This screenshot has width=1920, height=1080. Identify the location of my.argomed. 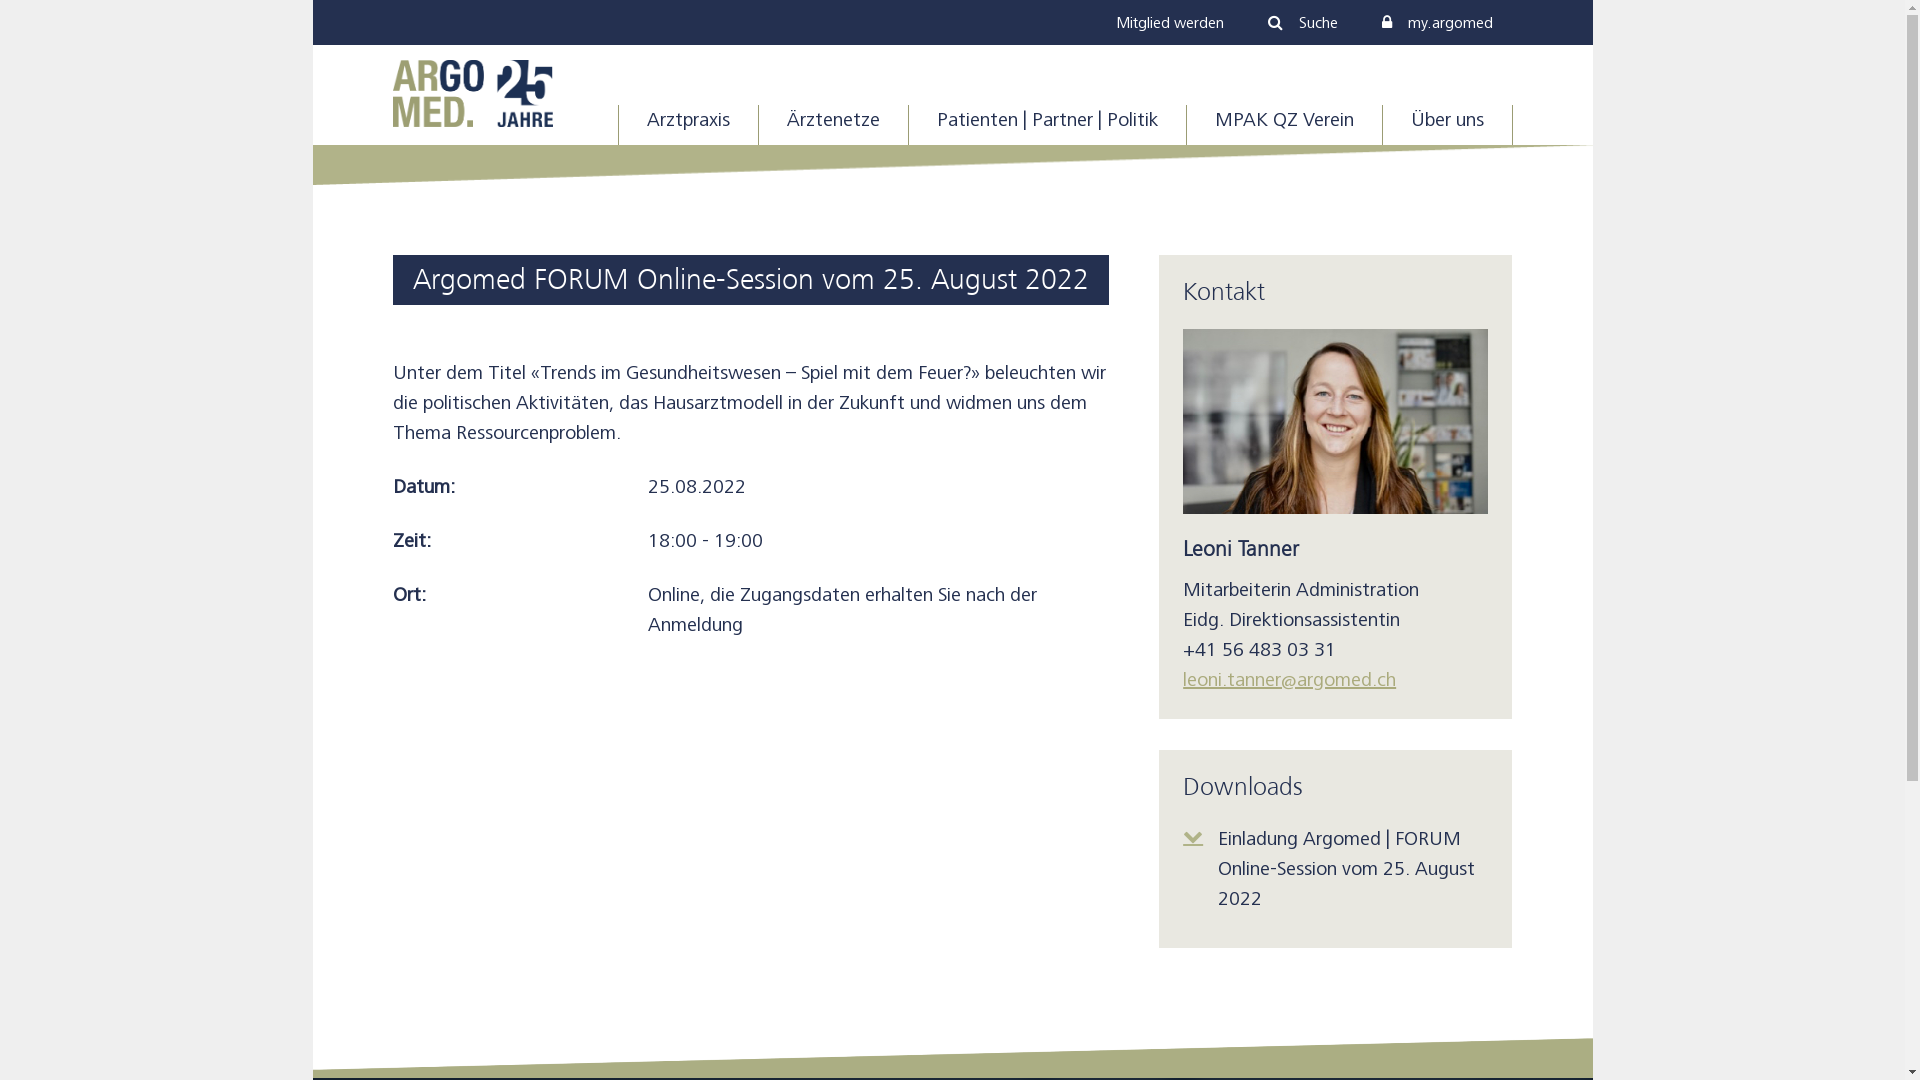
(1438, 23).